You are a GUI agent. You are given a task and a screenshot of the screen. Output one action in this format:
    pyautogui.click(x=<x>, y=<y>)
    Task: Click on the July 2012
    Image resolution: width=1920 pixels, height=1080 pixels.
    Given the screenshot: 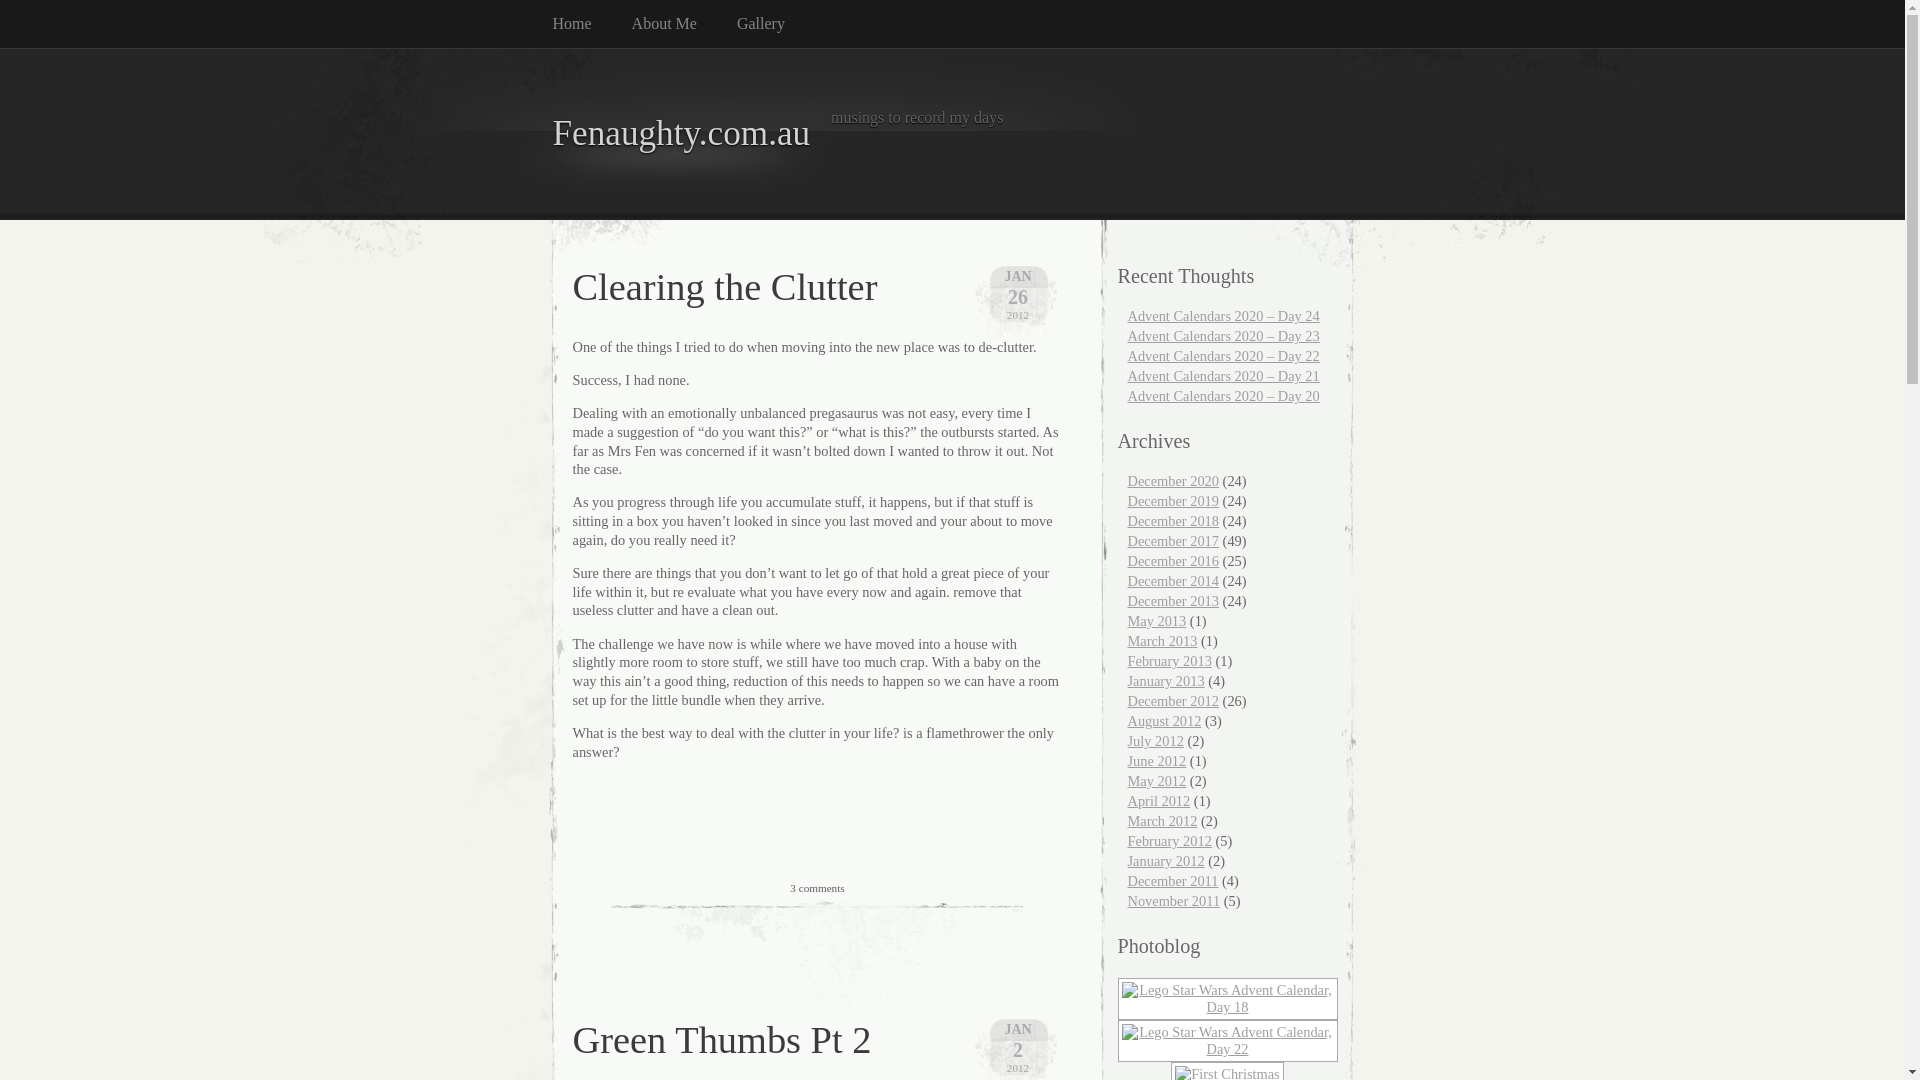 What is the action you would take?
    pyautogui.click(x=1156, y=741)
    